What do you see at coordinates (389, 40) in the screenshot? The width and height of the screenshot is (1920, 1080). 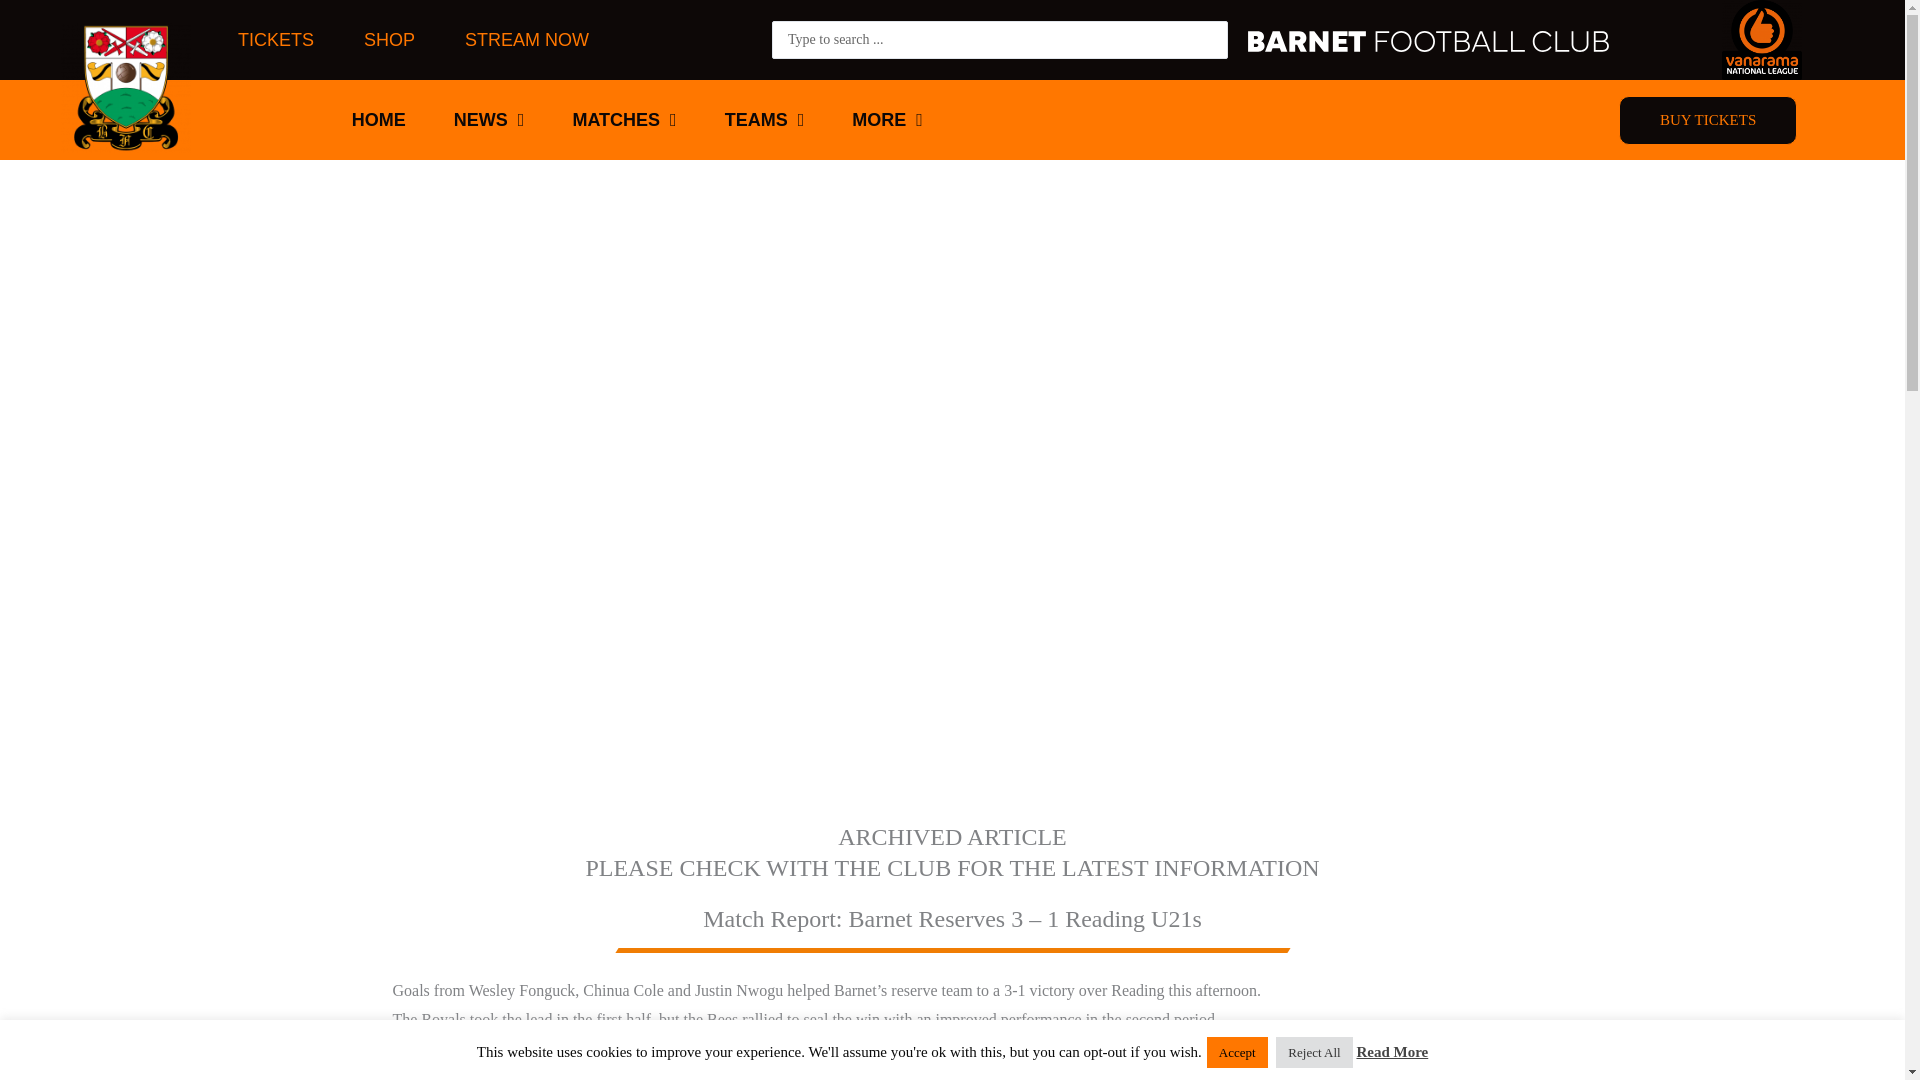 I see `SHOP` at bounding box center [389, 40].